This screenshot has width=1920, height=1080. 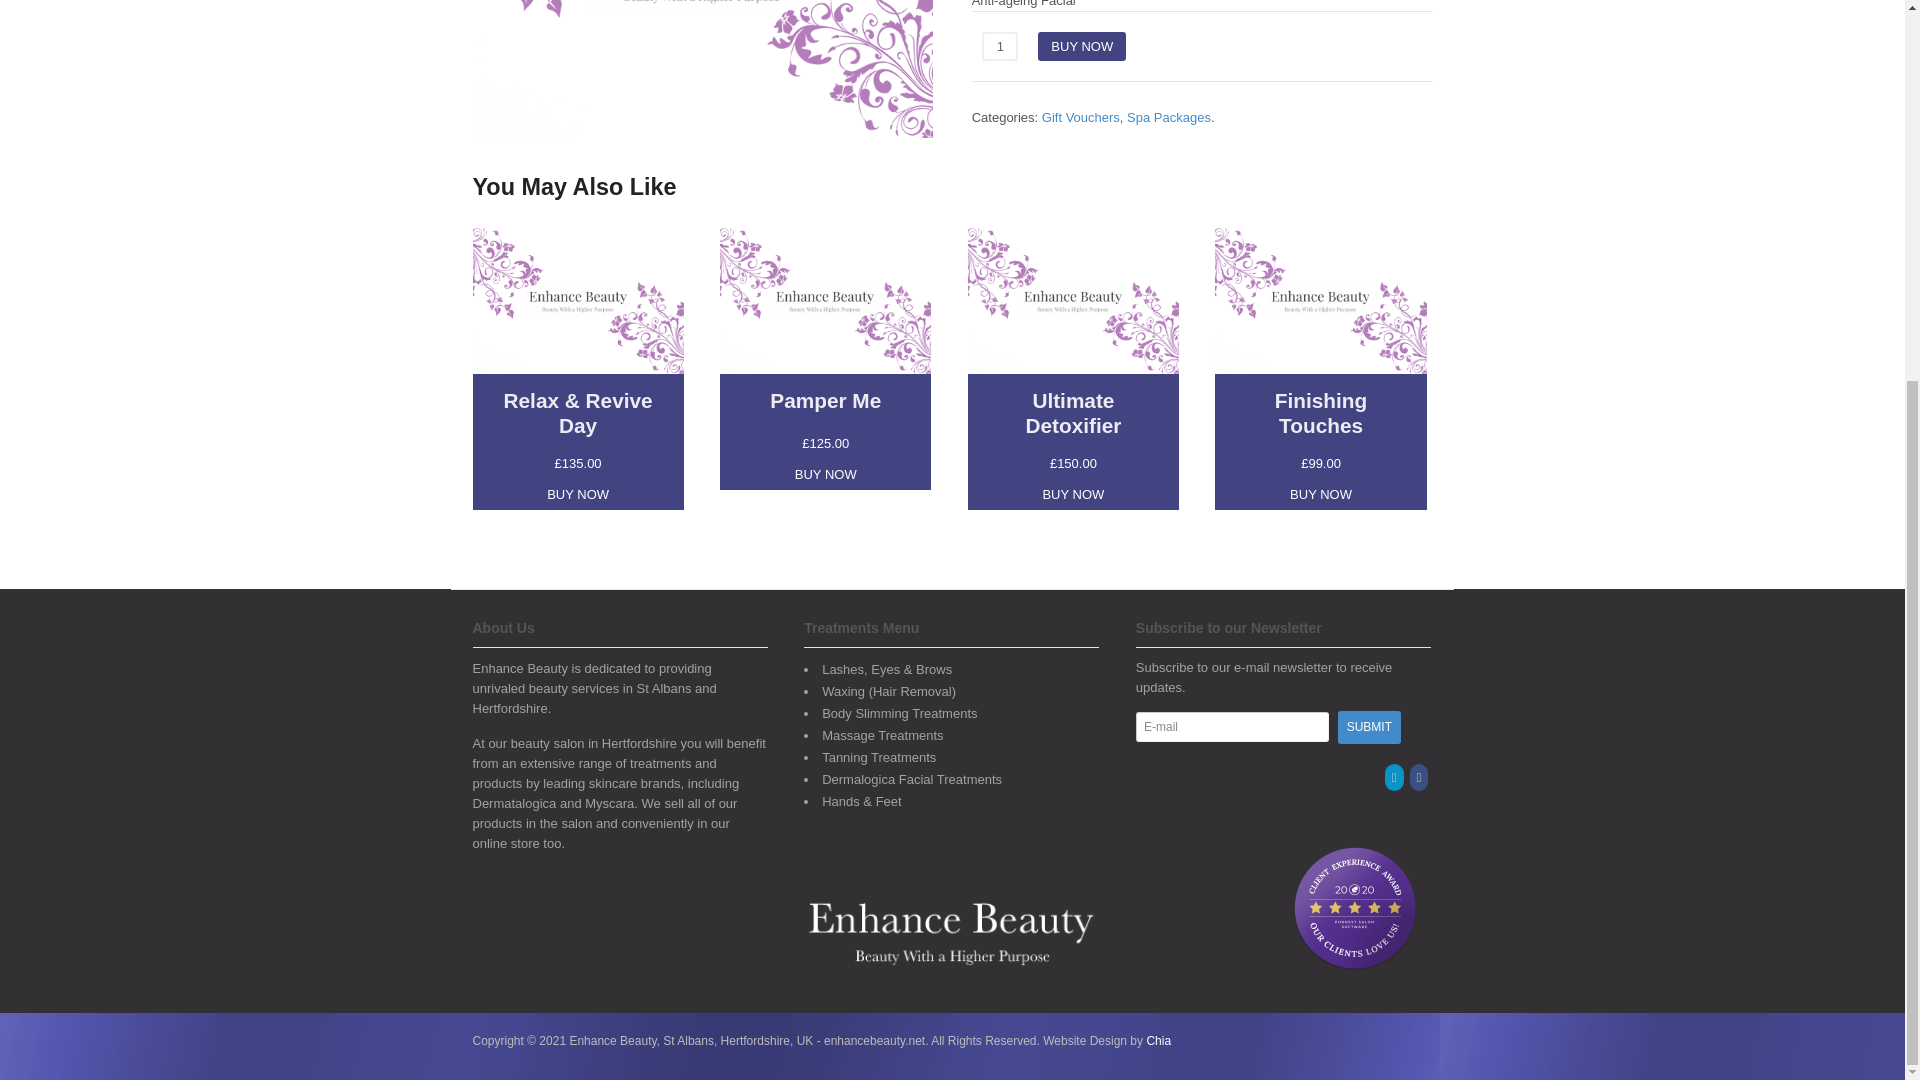 What do you see at coordinates (1370, 727) in the screenshot?
I see `Submit` at bounding box center [1370, 727].